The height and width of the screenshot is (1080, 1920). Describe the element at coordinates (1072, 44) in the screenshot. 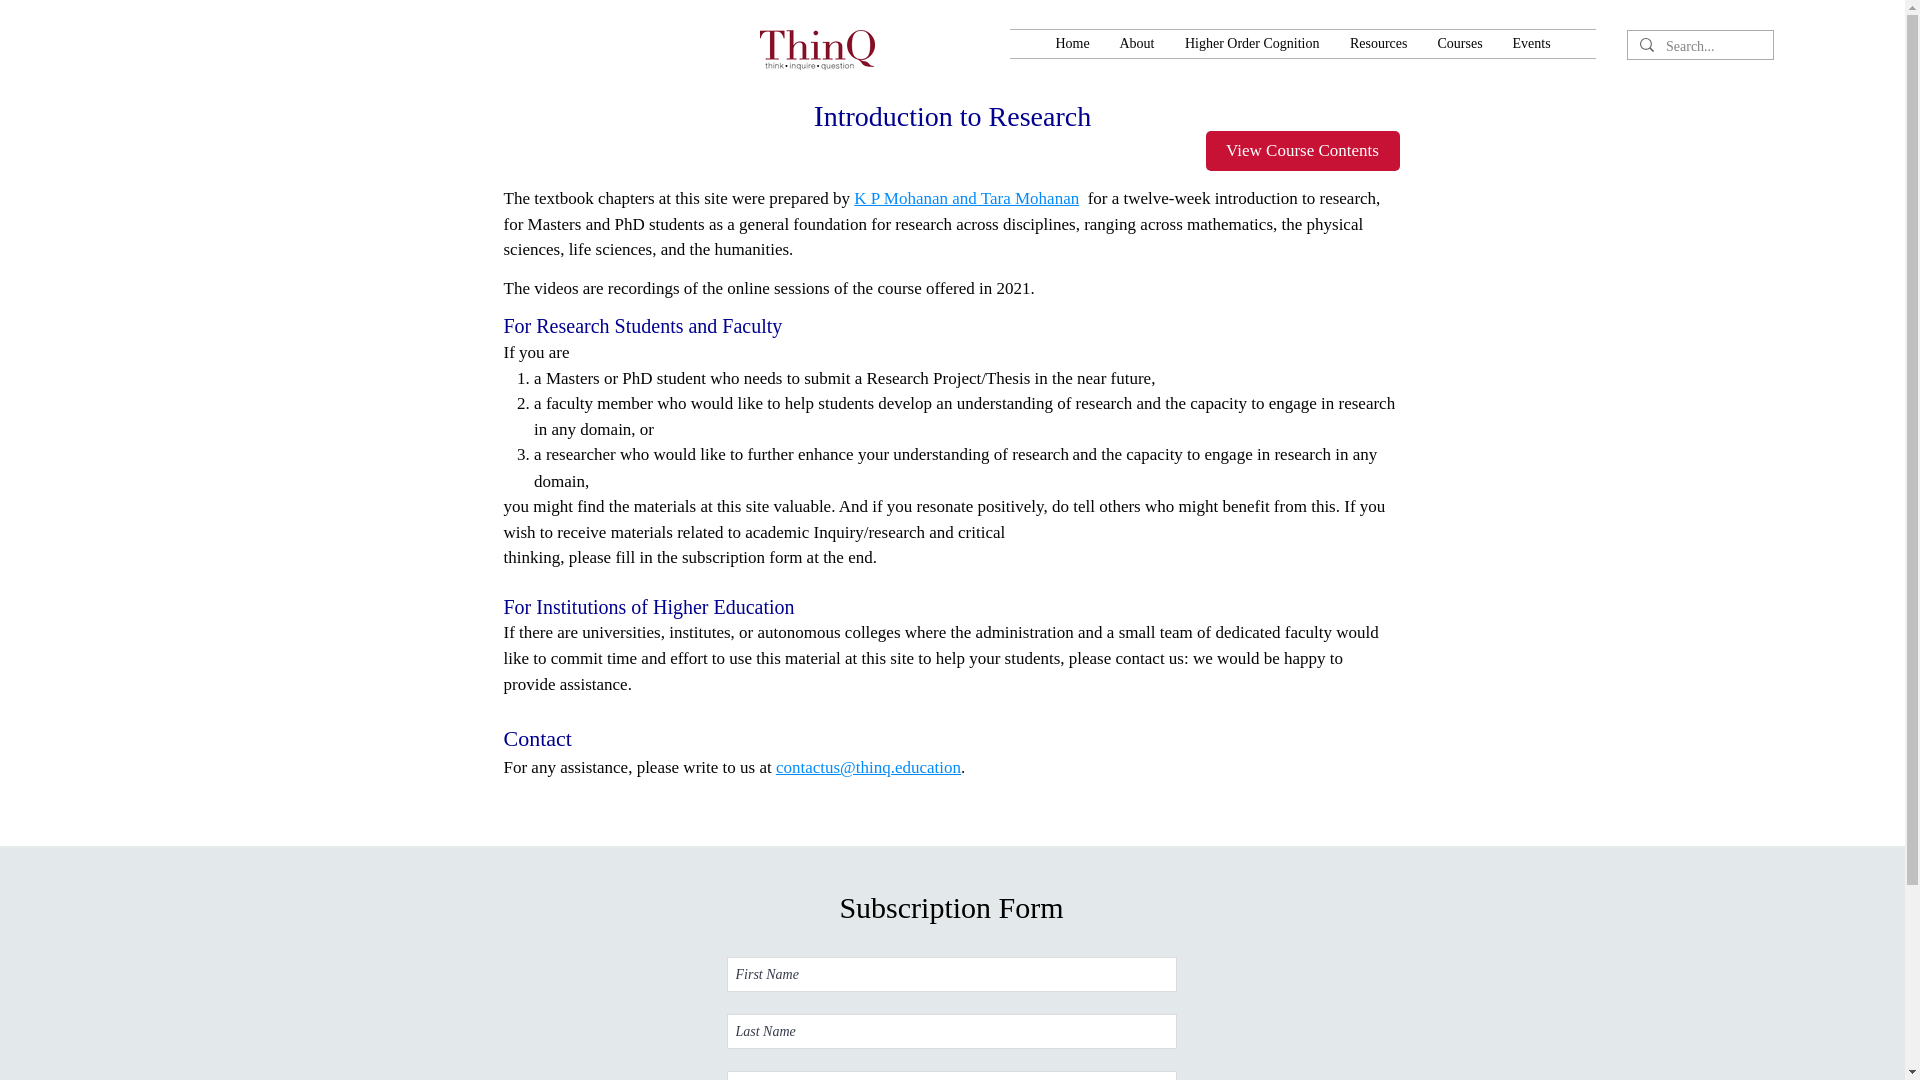

I see `Home` at that location.